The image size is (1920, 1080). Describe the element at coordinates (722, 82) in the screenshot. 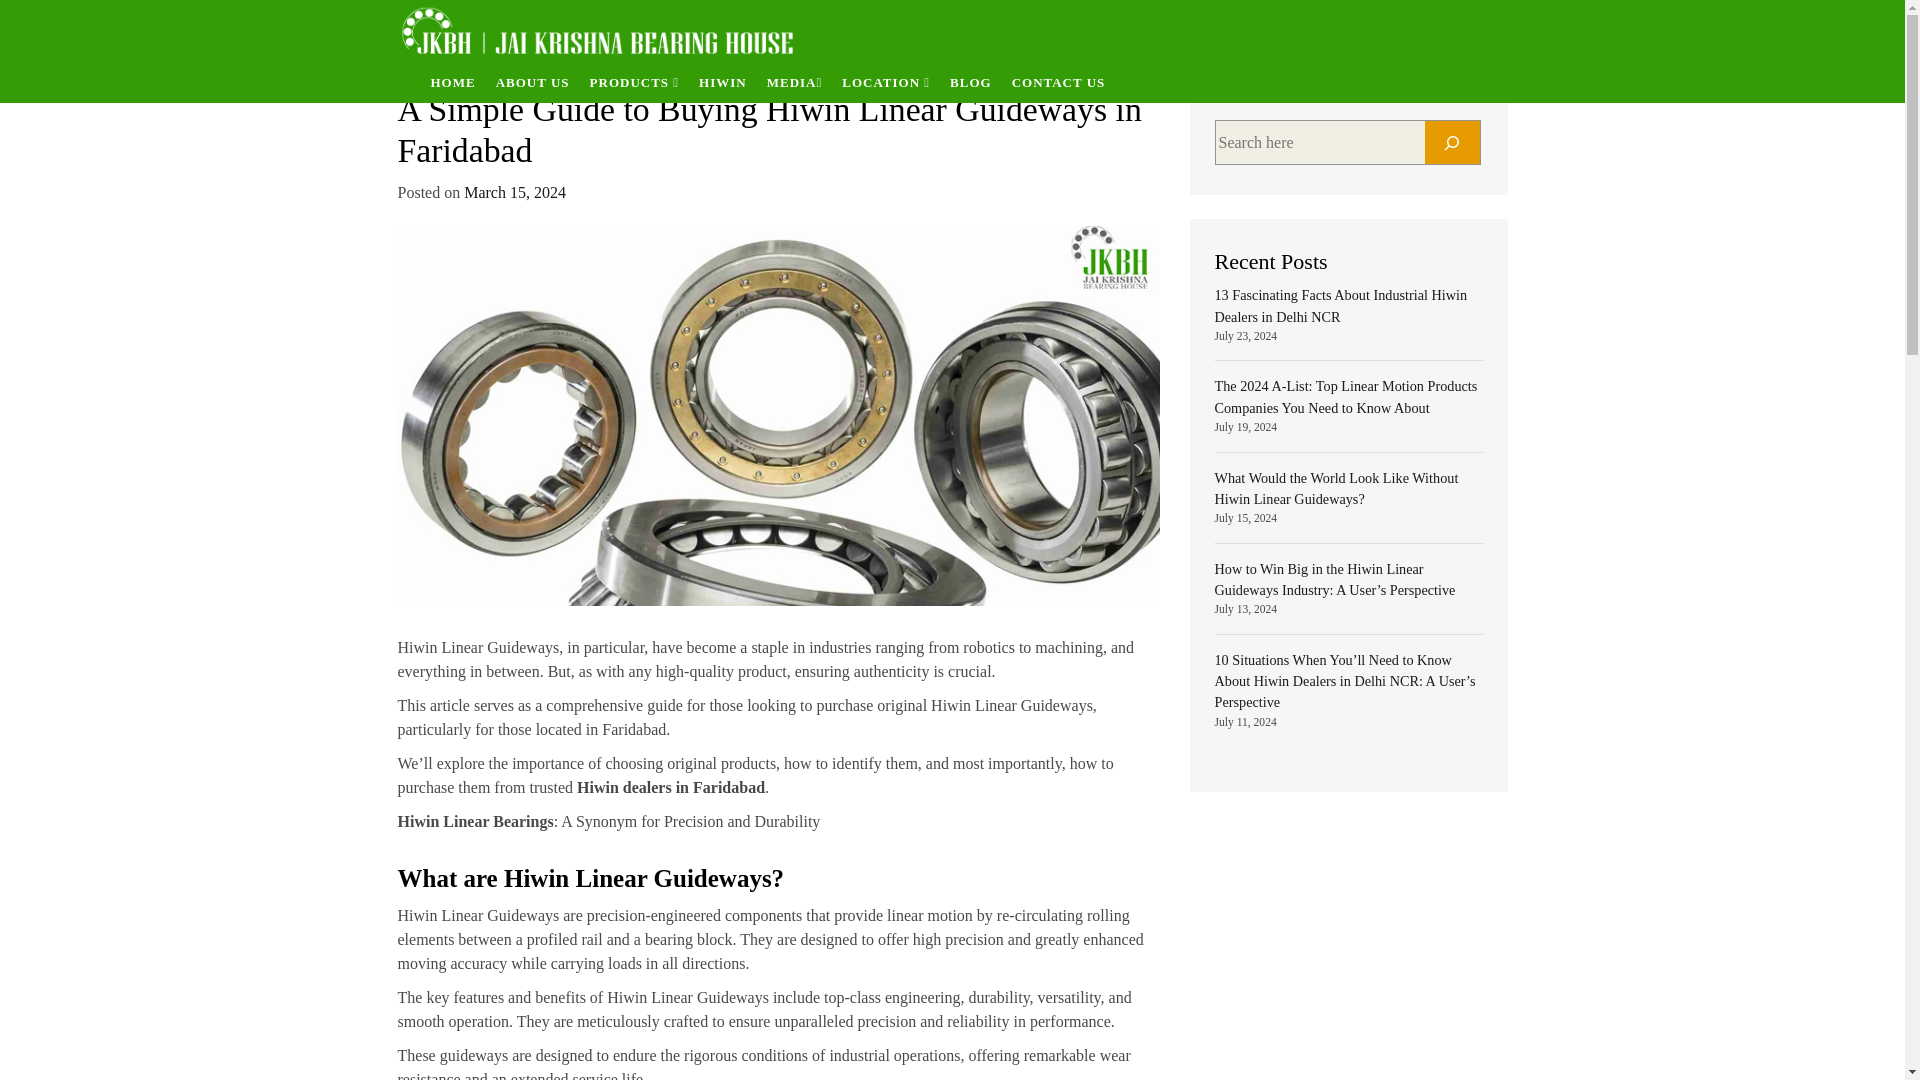

I see `HIWIN` at that location.